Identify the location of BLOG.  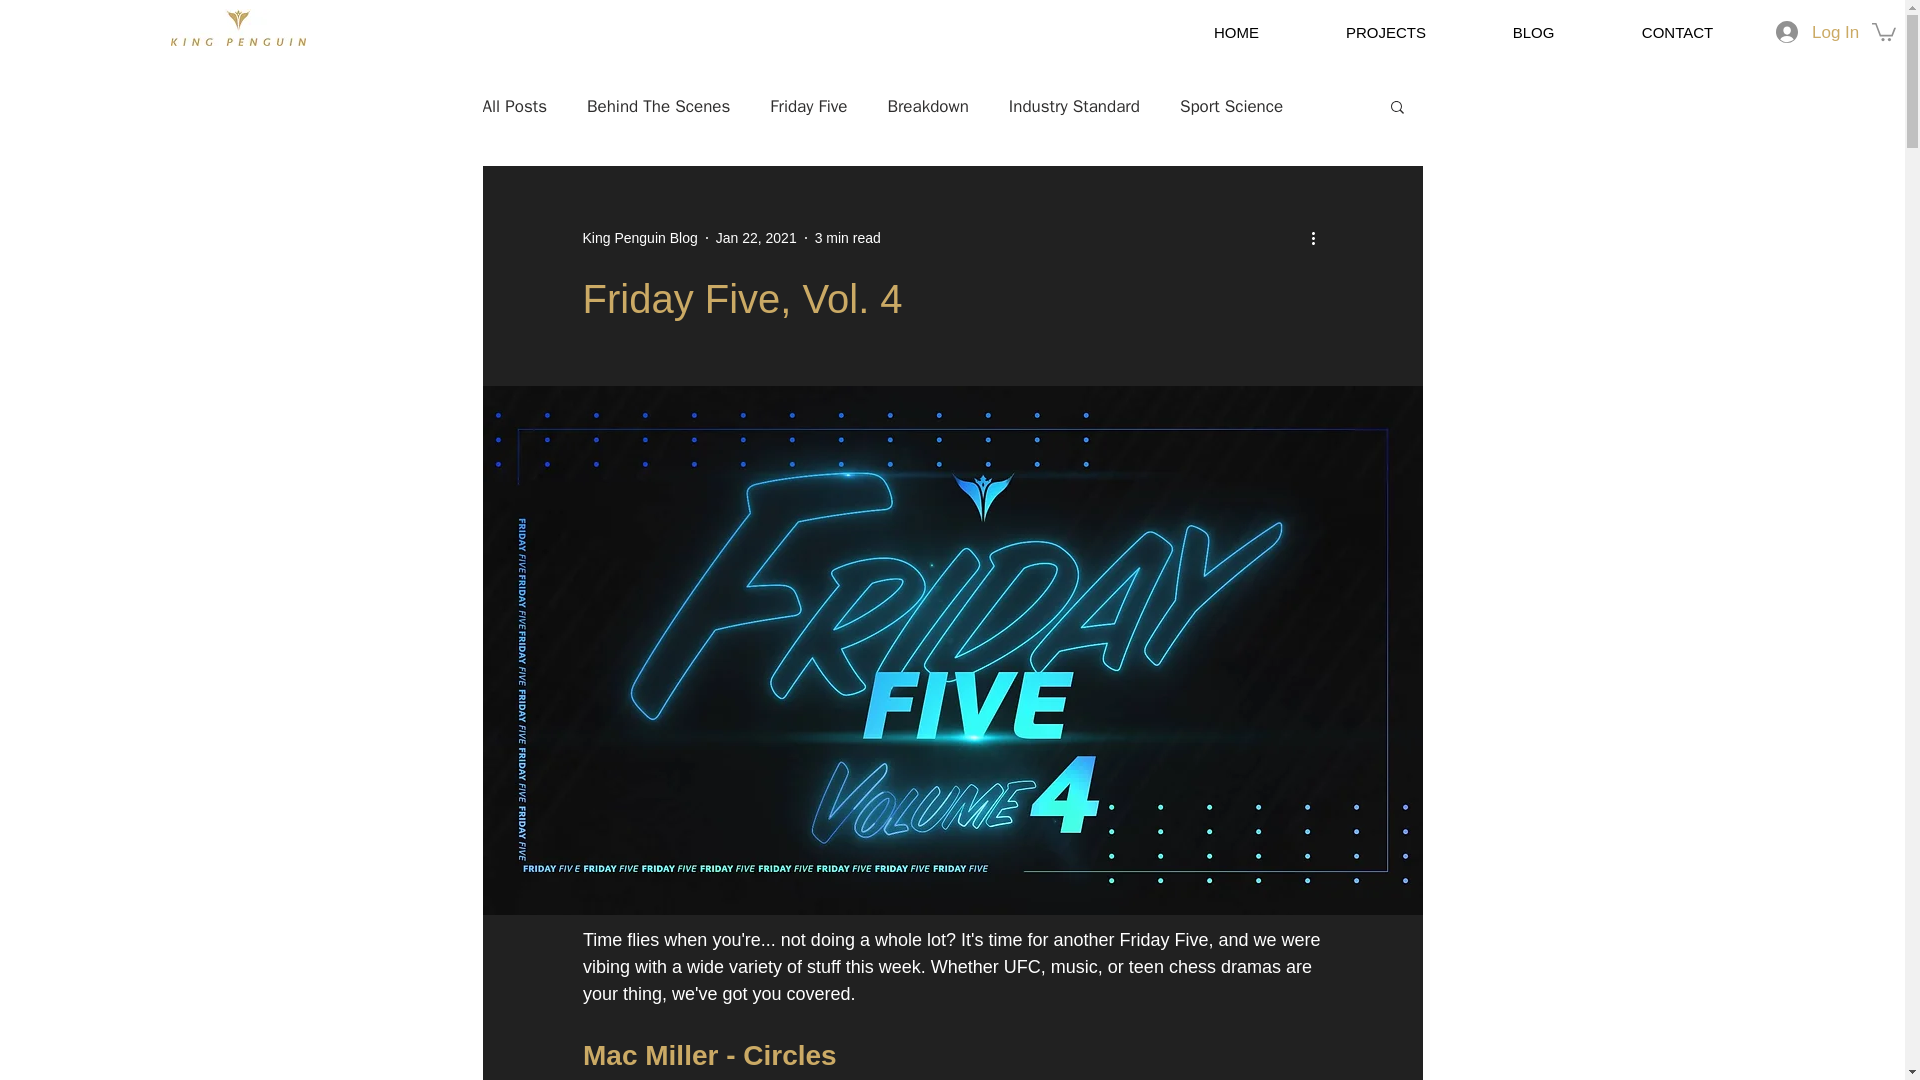
(1532, 32).